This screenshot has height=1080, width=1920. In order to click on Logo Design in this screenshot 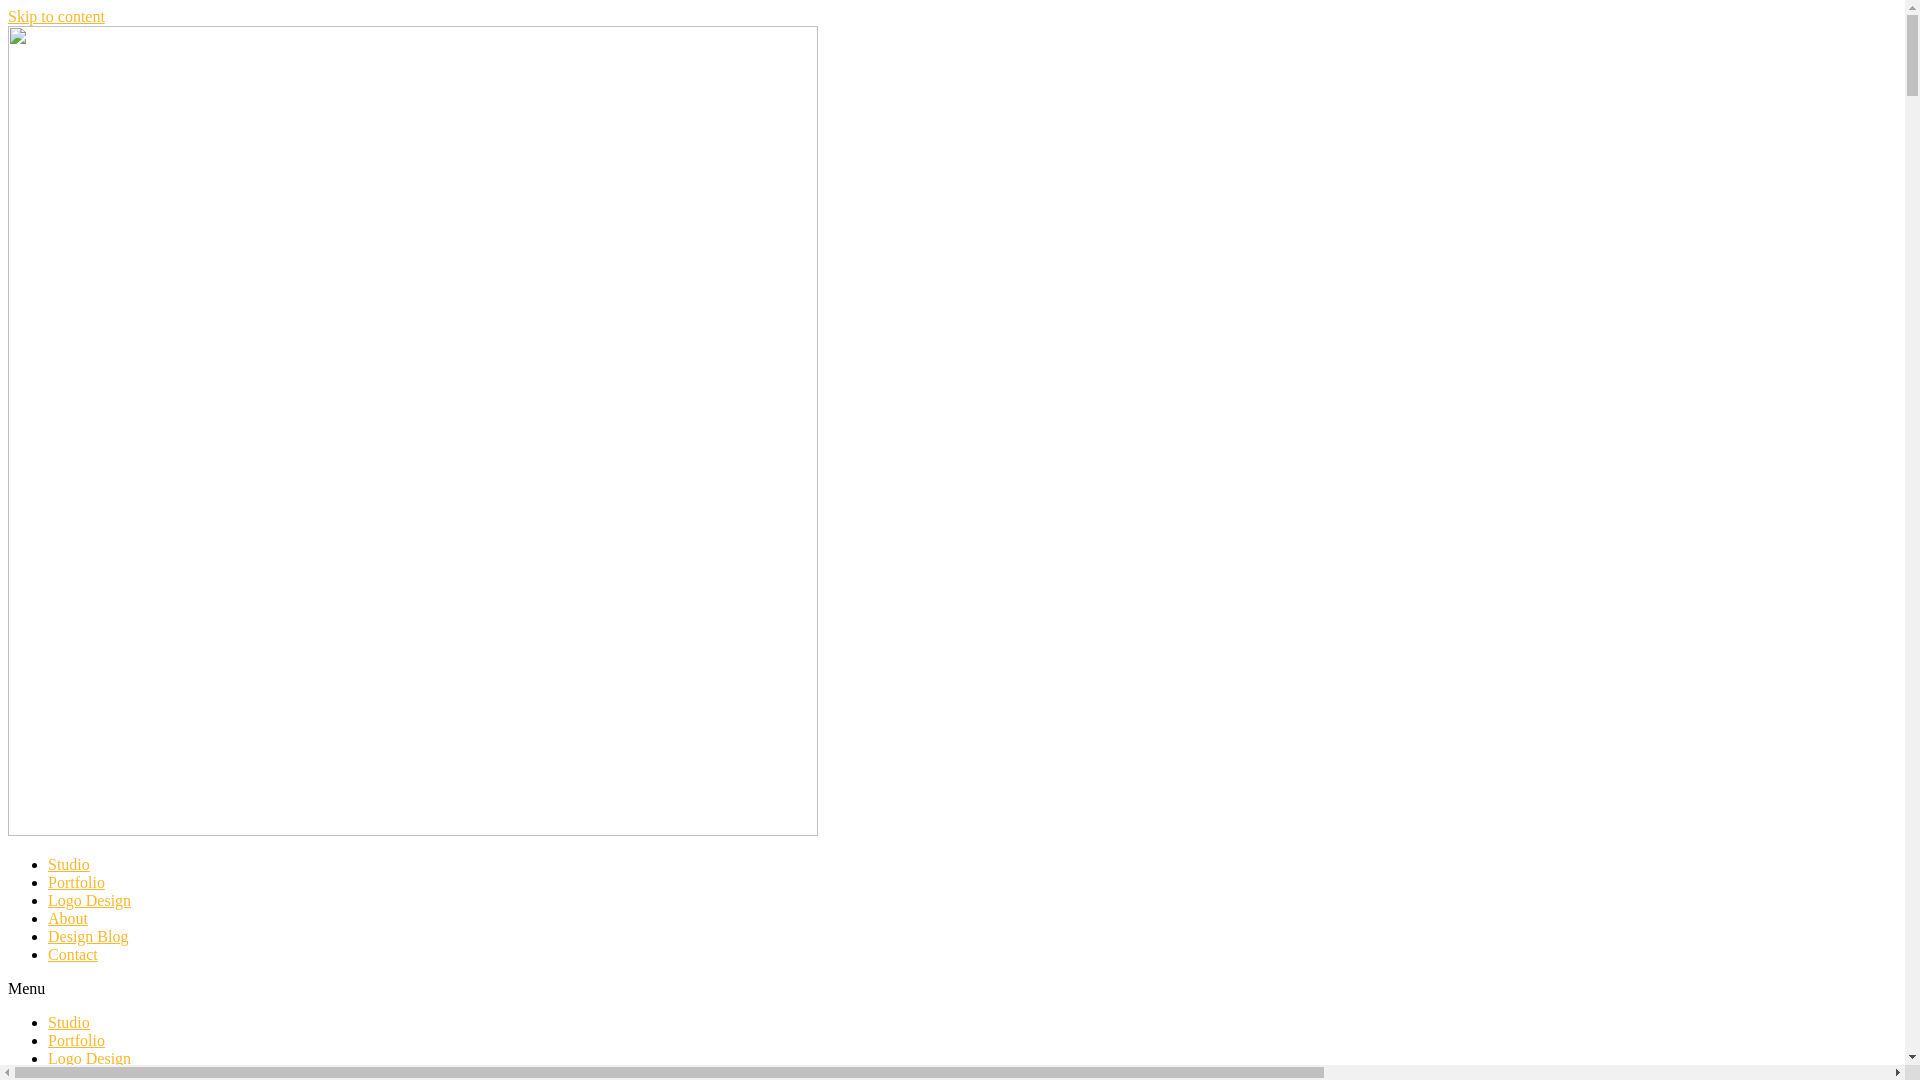, I will do `click(90, 1058)`.